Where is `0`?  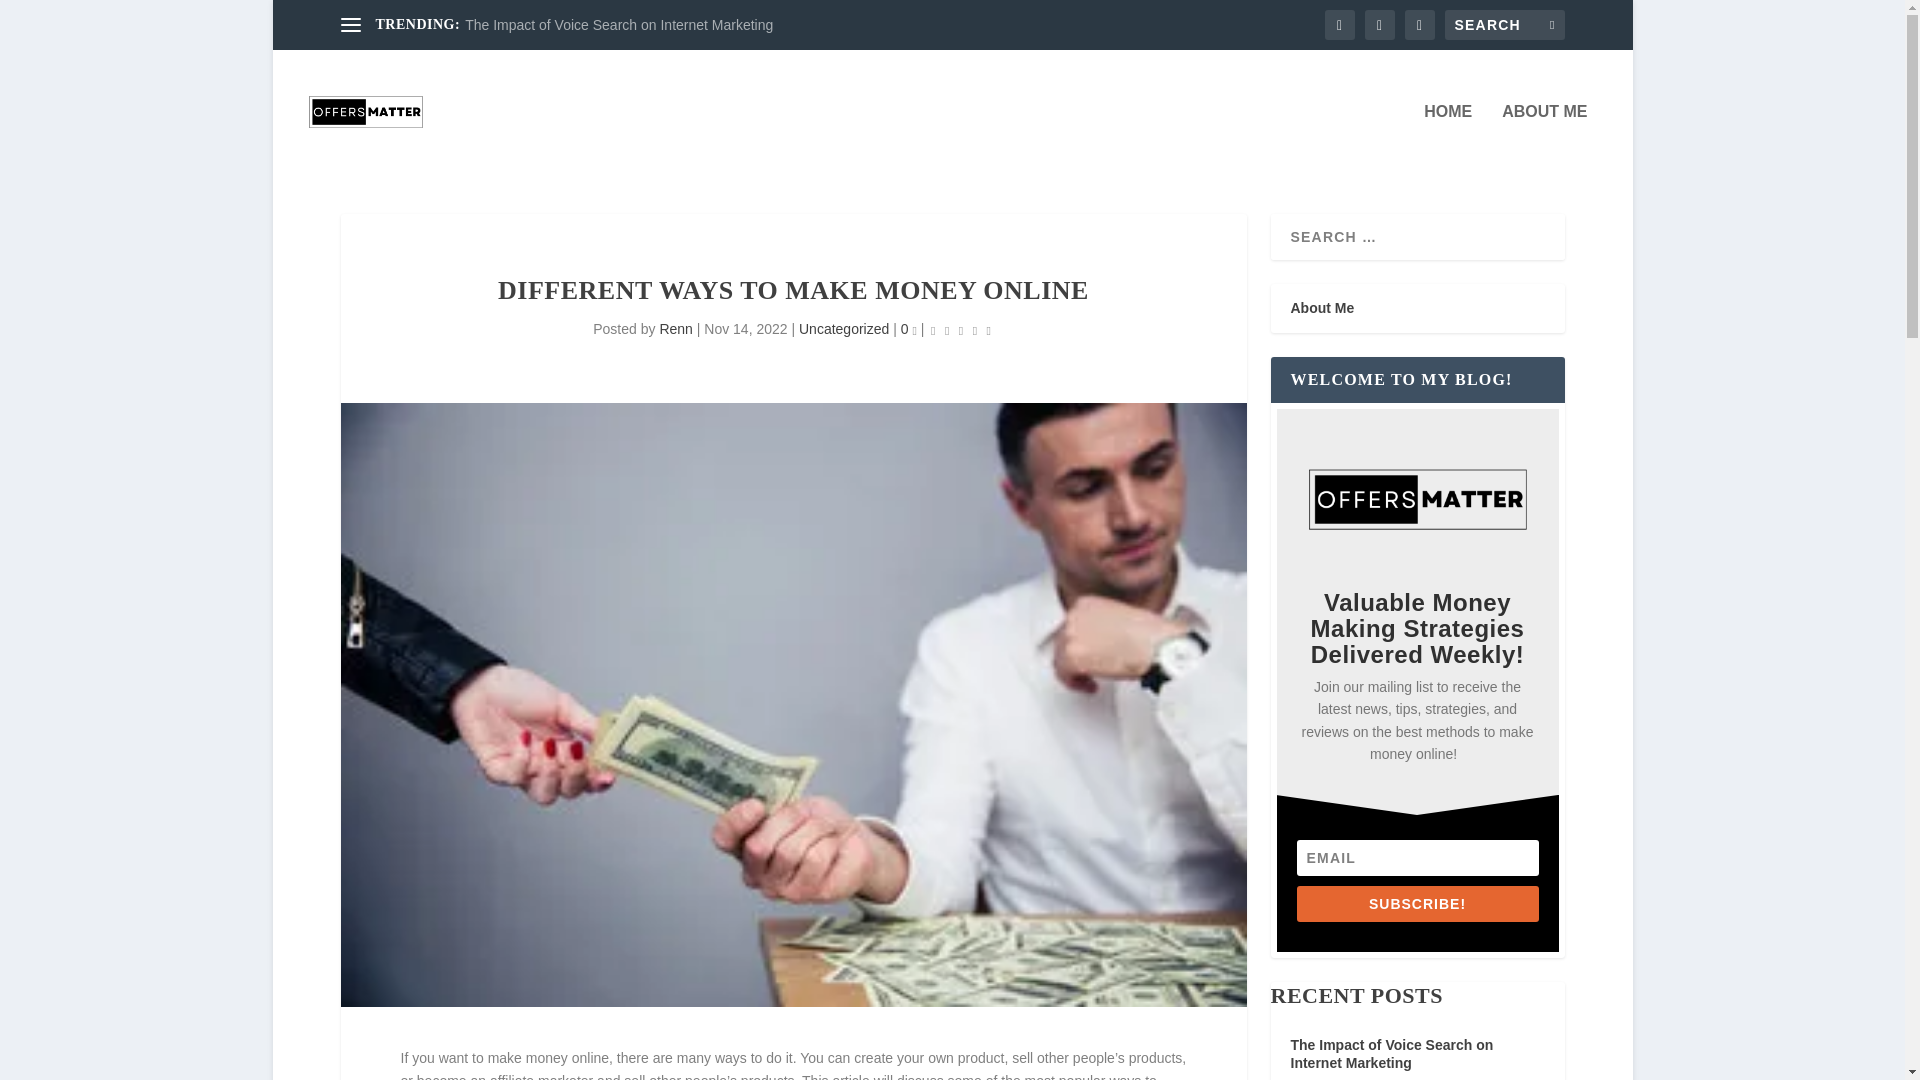
0 is located at coordinates (908, 328).